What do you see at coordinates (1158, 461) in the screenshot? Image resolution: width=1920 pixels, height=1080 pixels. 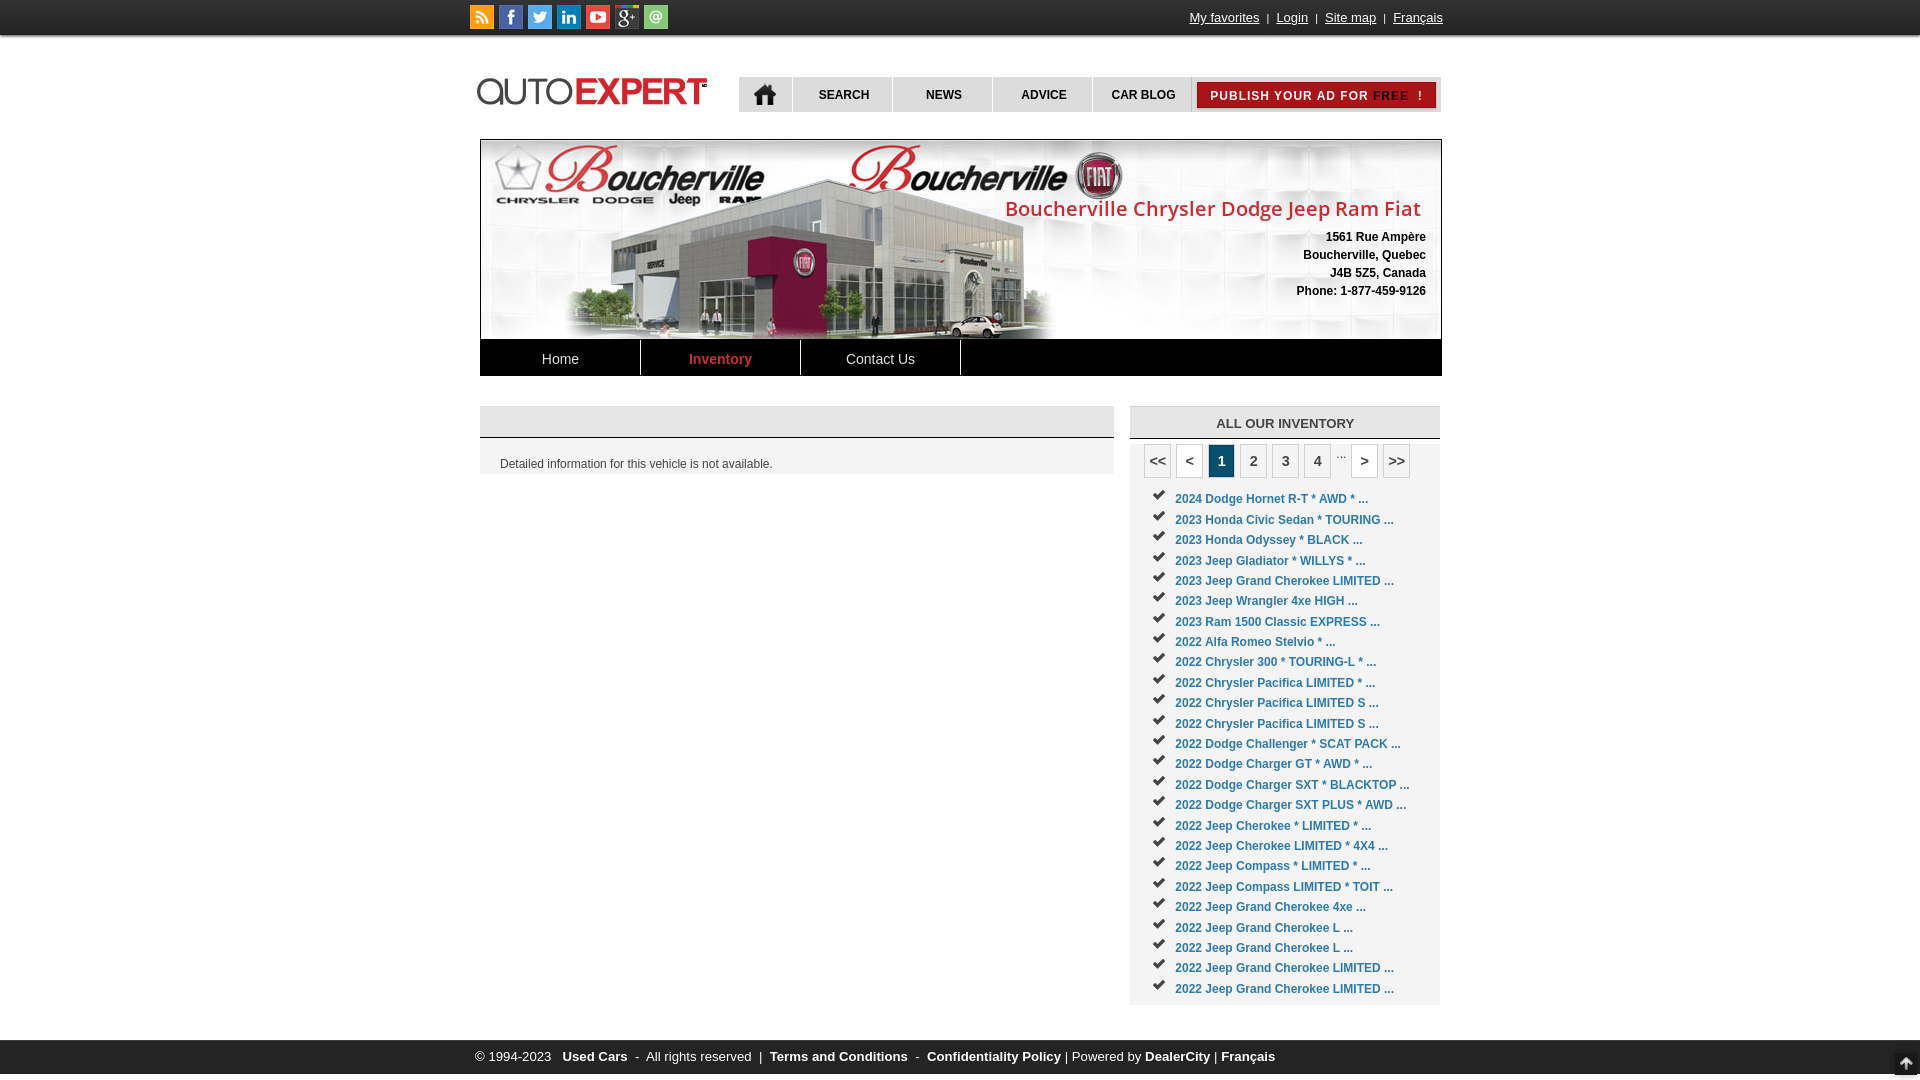 I see `<<` at bounding box center [1158, 461].